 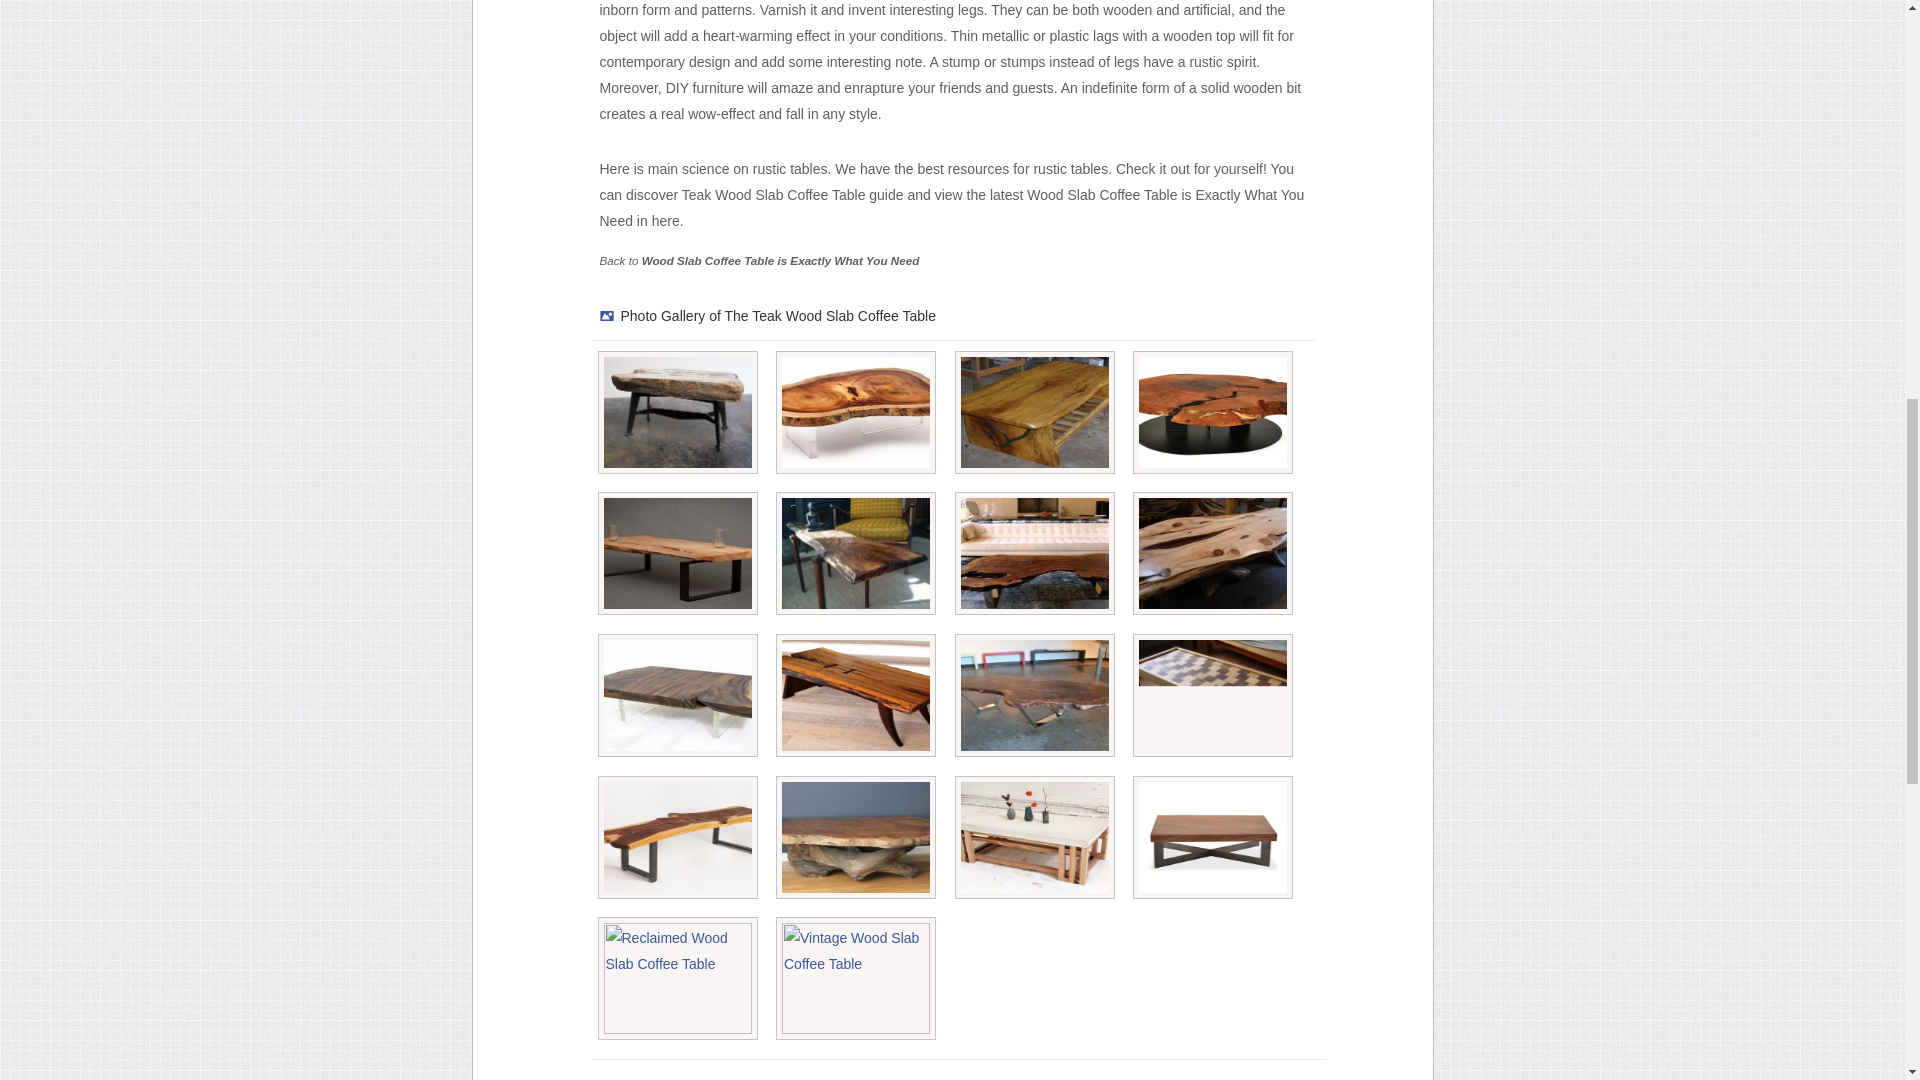 What do you see at coordinates (780, 260) in the screenshot?
I see `Return to Wood Slab Coffee Table is Exactly What You Need` at bounding box center [780, 260].